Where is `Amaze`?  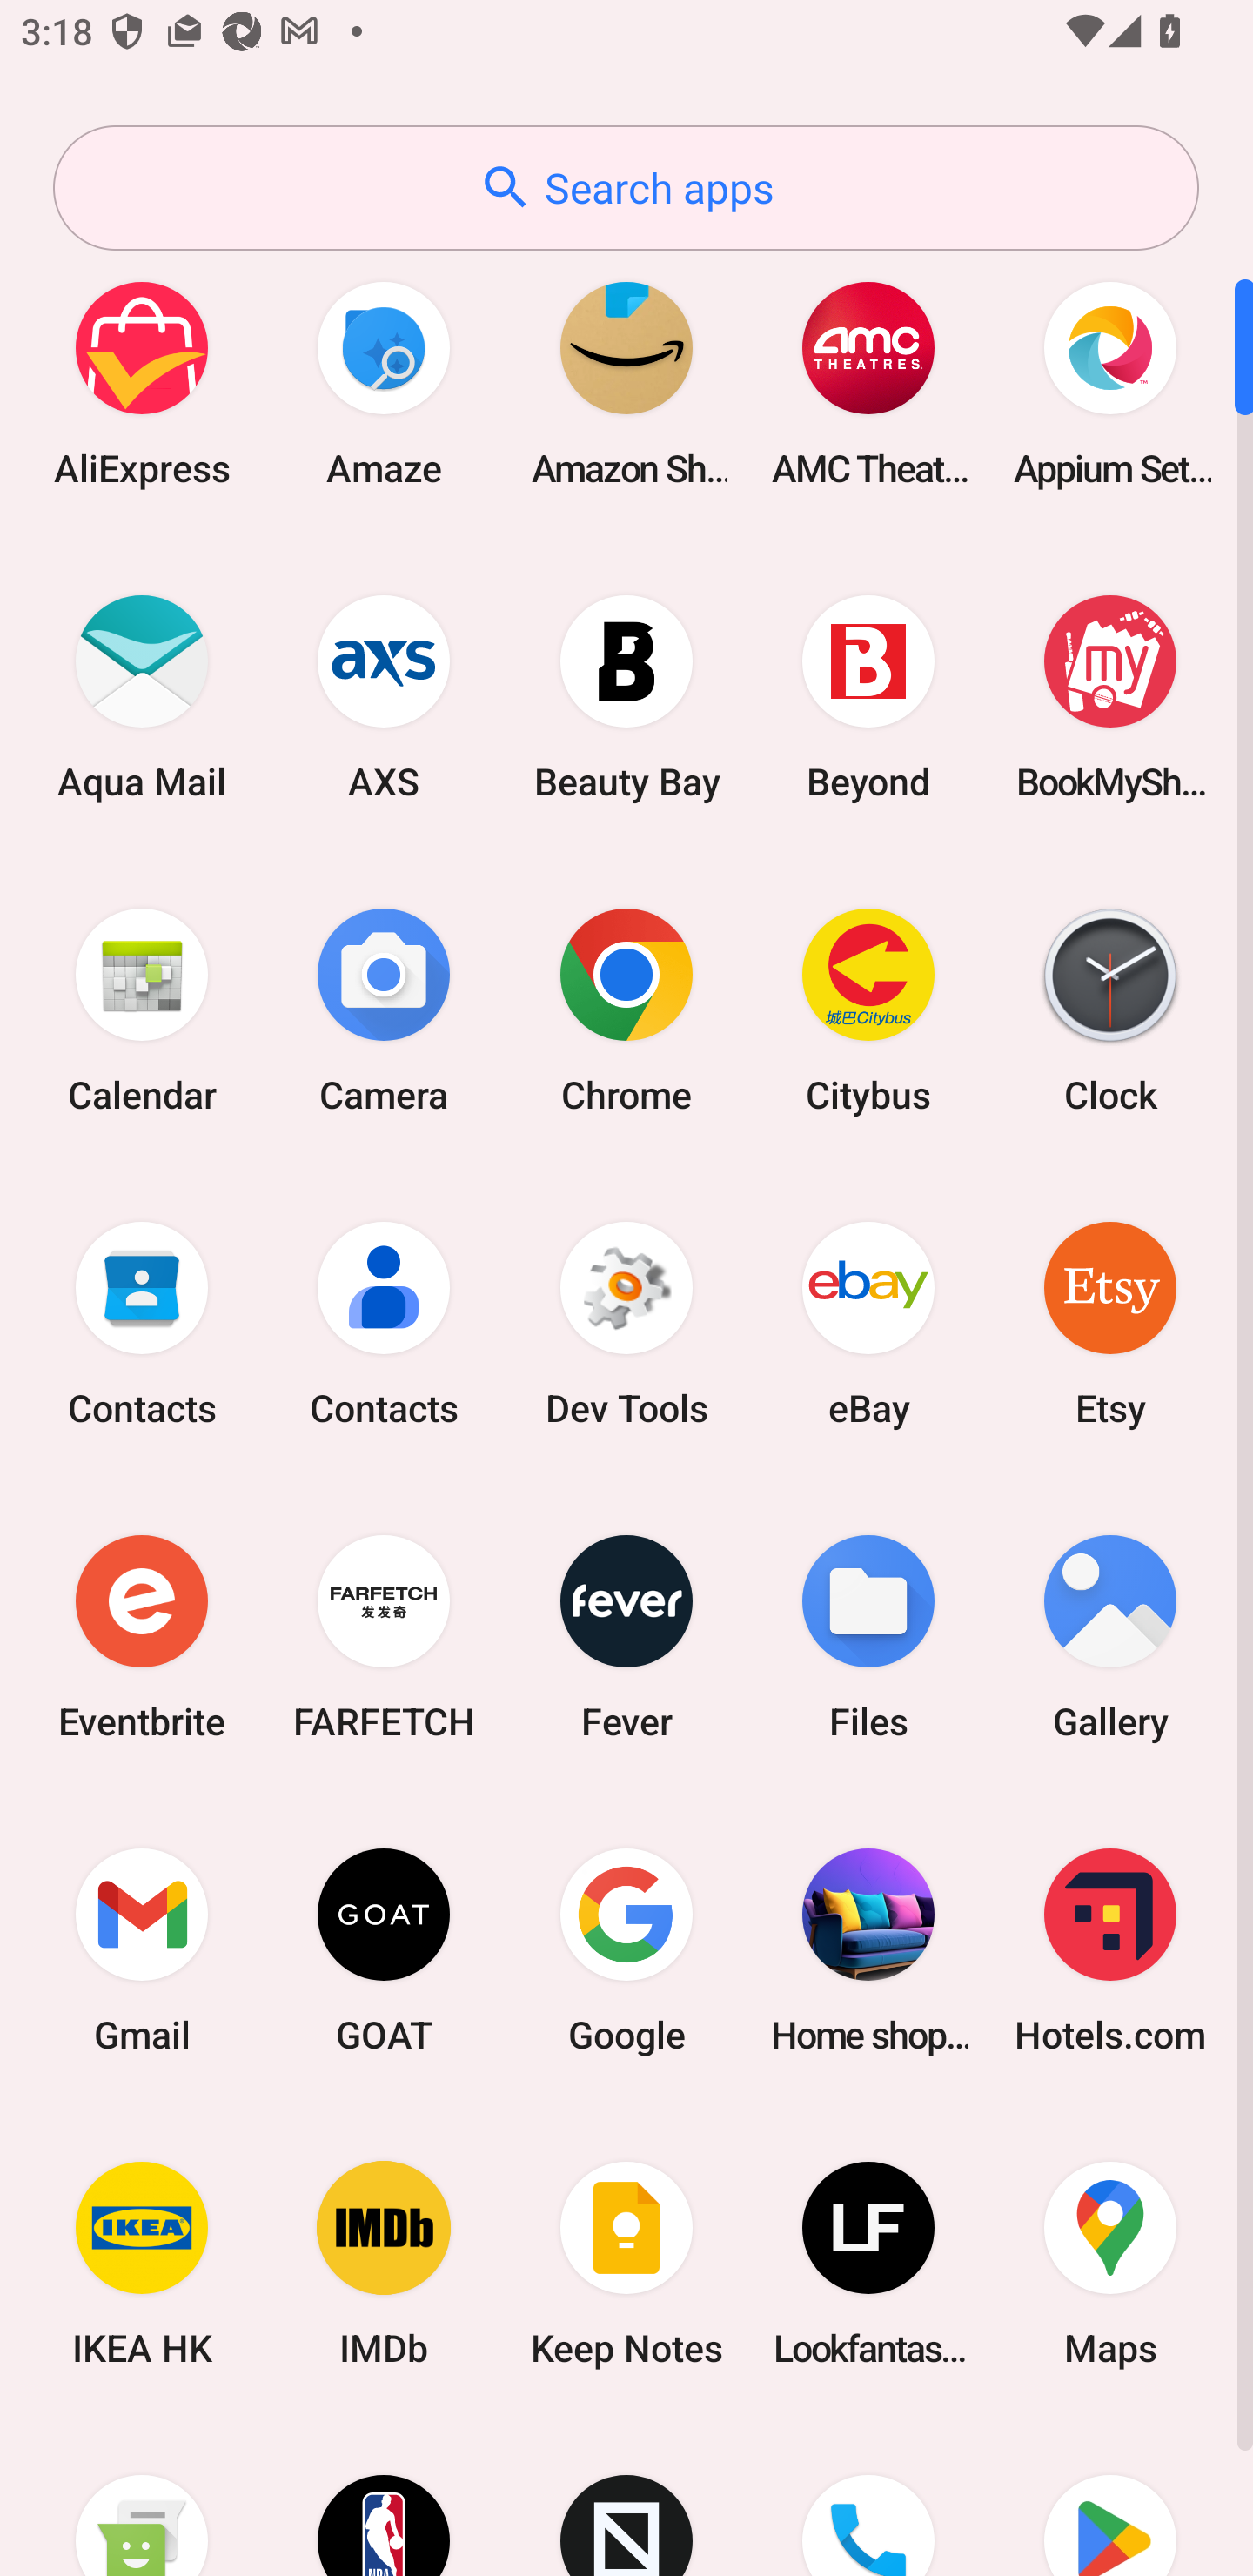
Amaze is located at coordinates (384, 383).